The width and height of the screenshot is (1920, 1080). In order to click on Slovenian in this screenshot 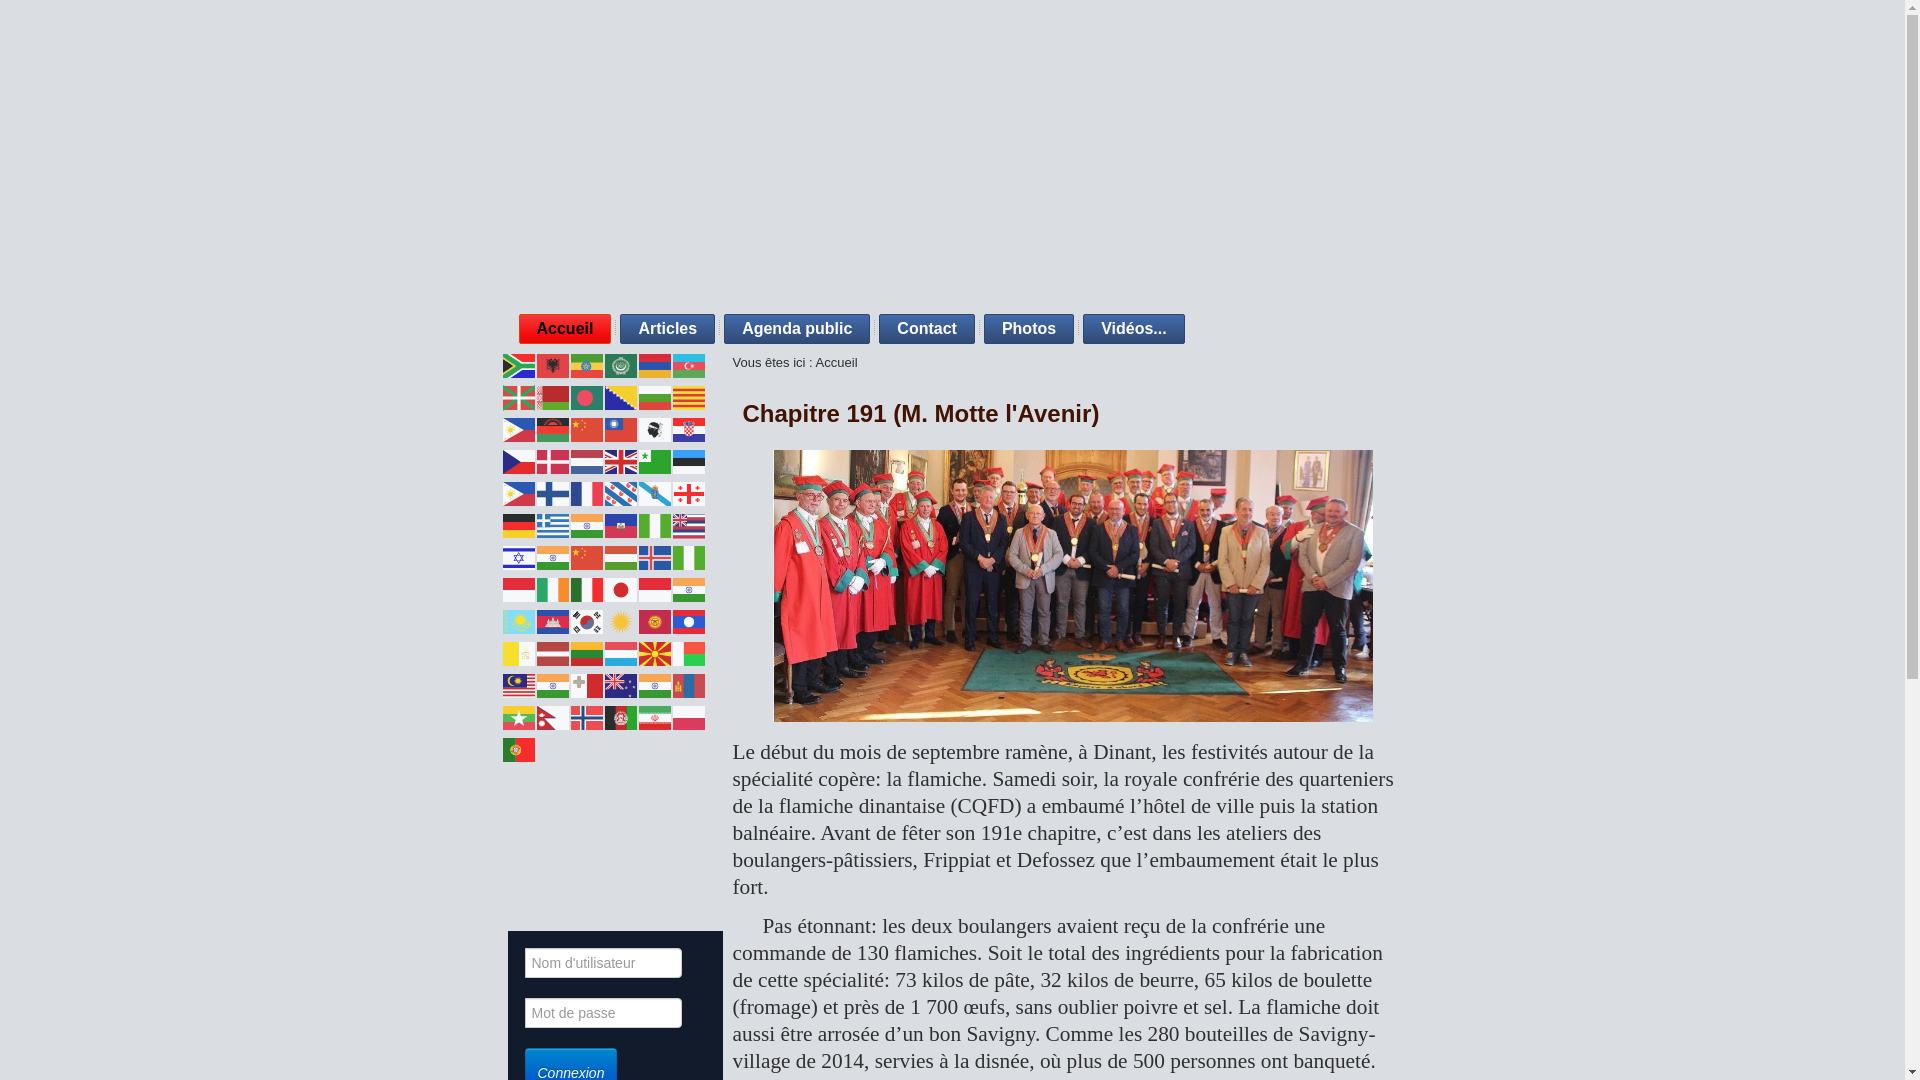, I will do `click(519, 812)`.